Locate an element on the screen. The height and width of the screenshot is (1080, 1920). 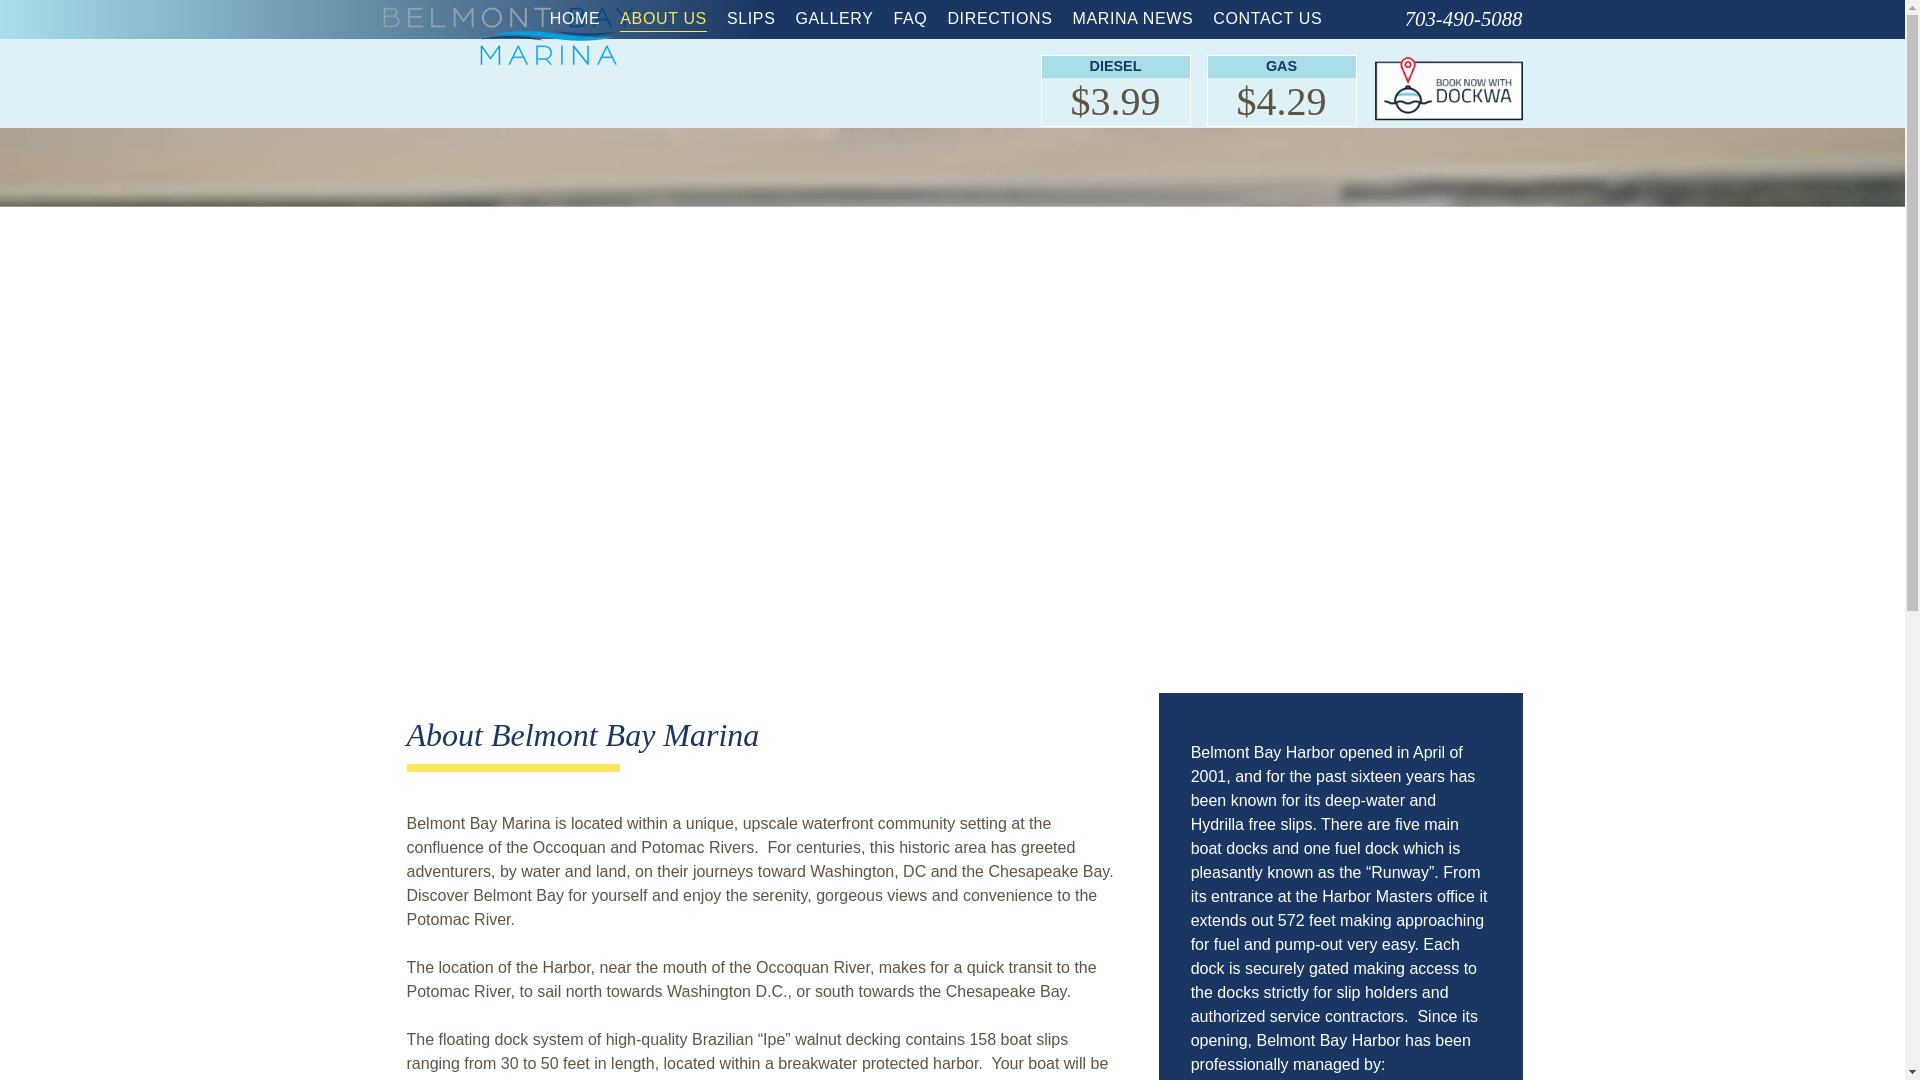
GALLERY is located at coordinates (834, 18).